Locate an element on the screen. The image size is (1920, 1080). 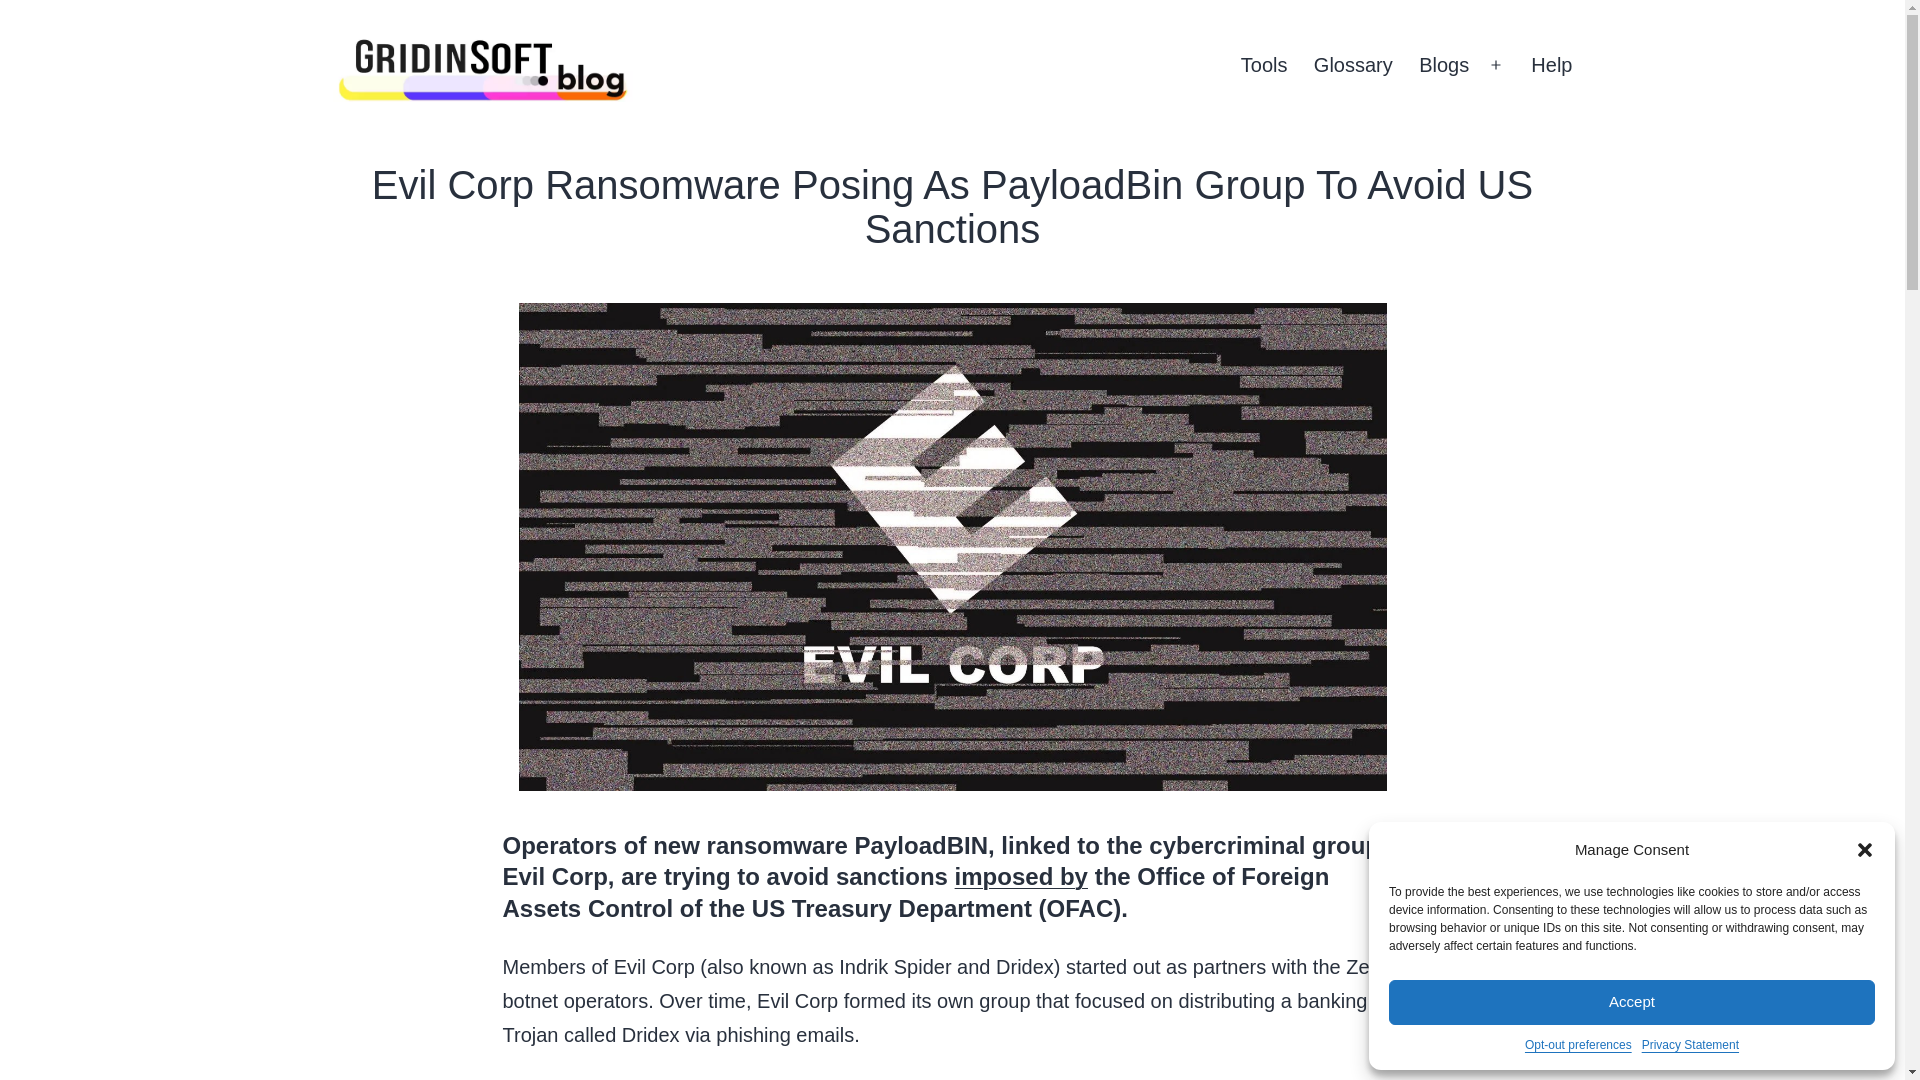
Gridinsoft Blog is located at coordinates (375, 139).